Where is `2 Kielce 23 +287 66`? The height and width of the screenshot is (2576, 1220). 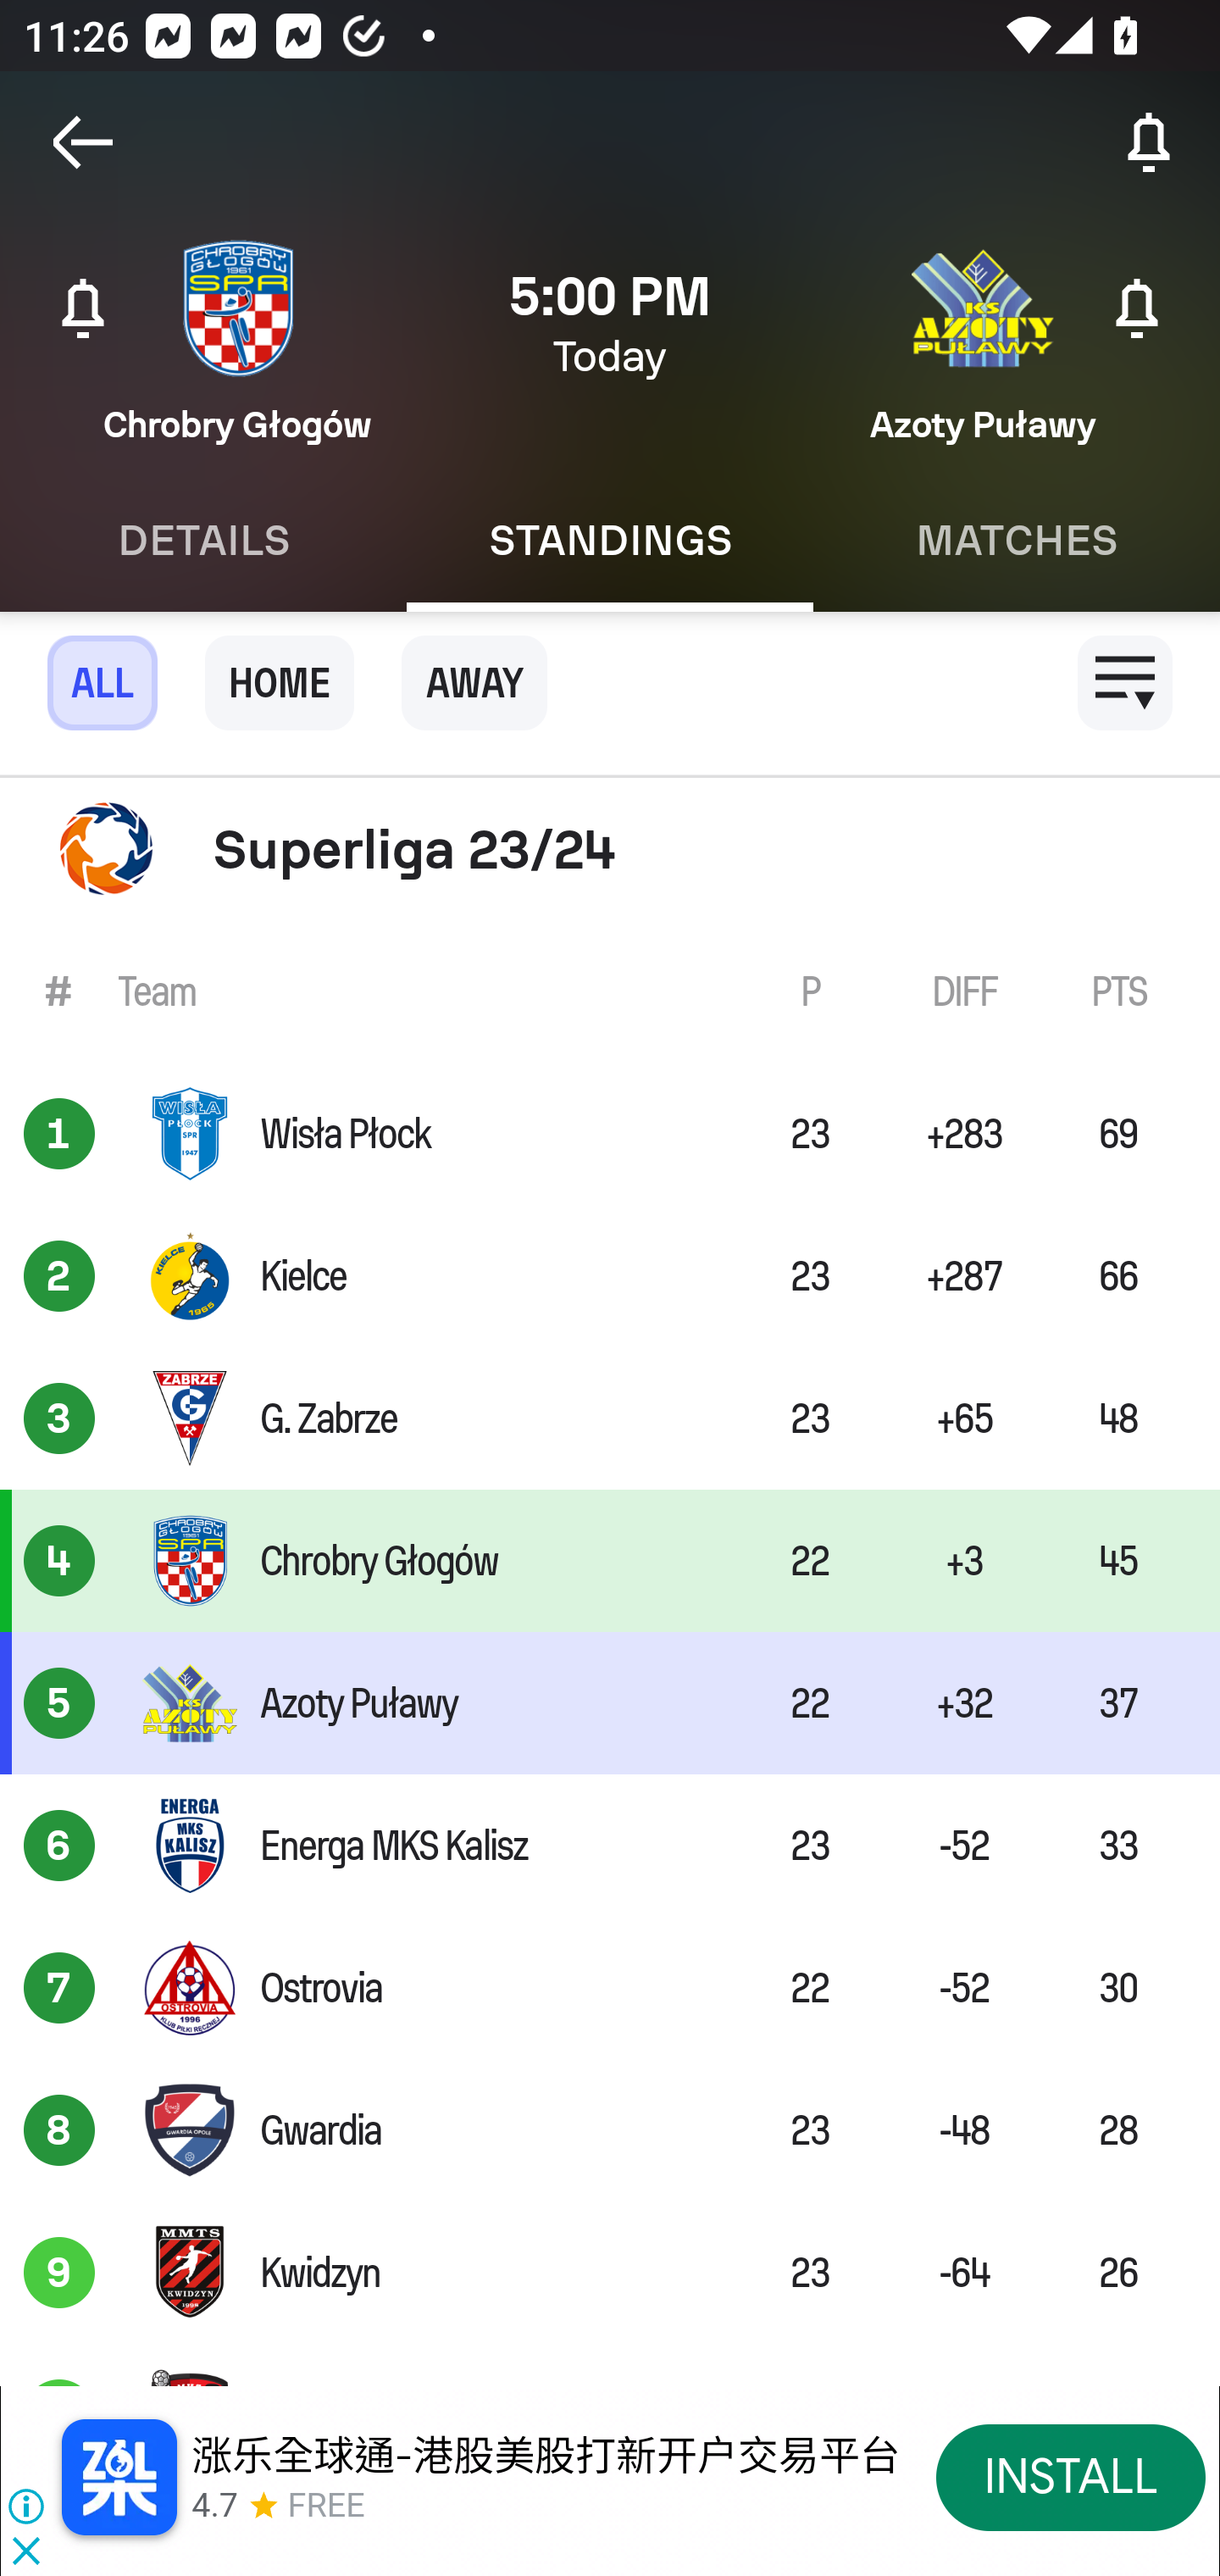
2 Kielce 23 +287 66 is located at coordinates (610, 1276).